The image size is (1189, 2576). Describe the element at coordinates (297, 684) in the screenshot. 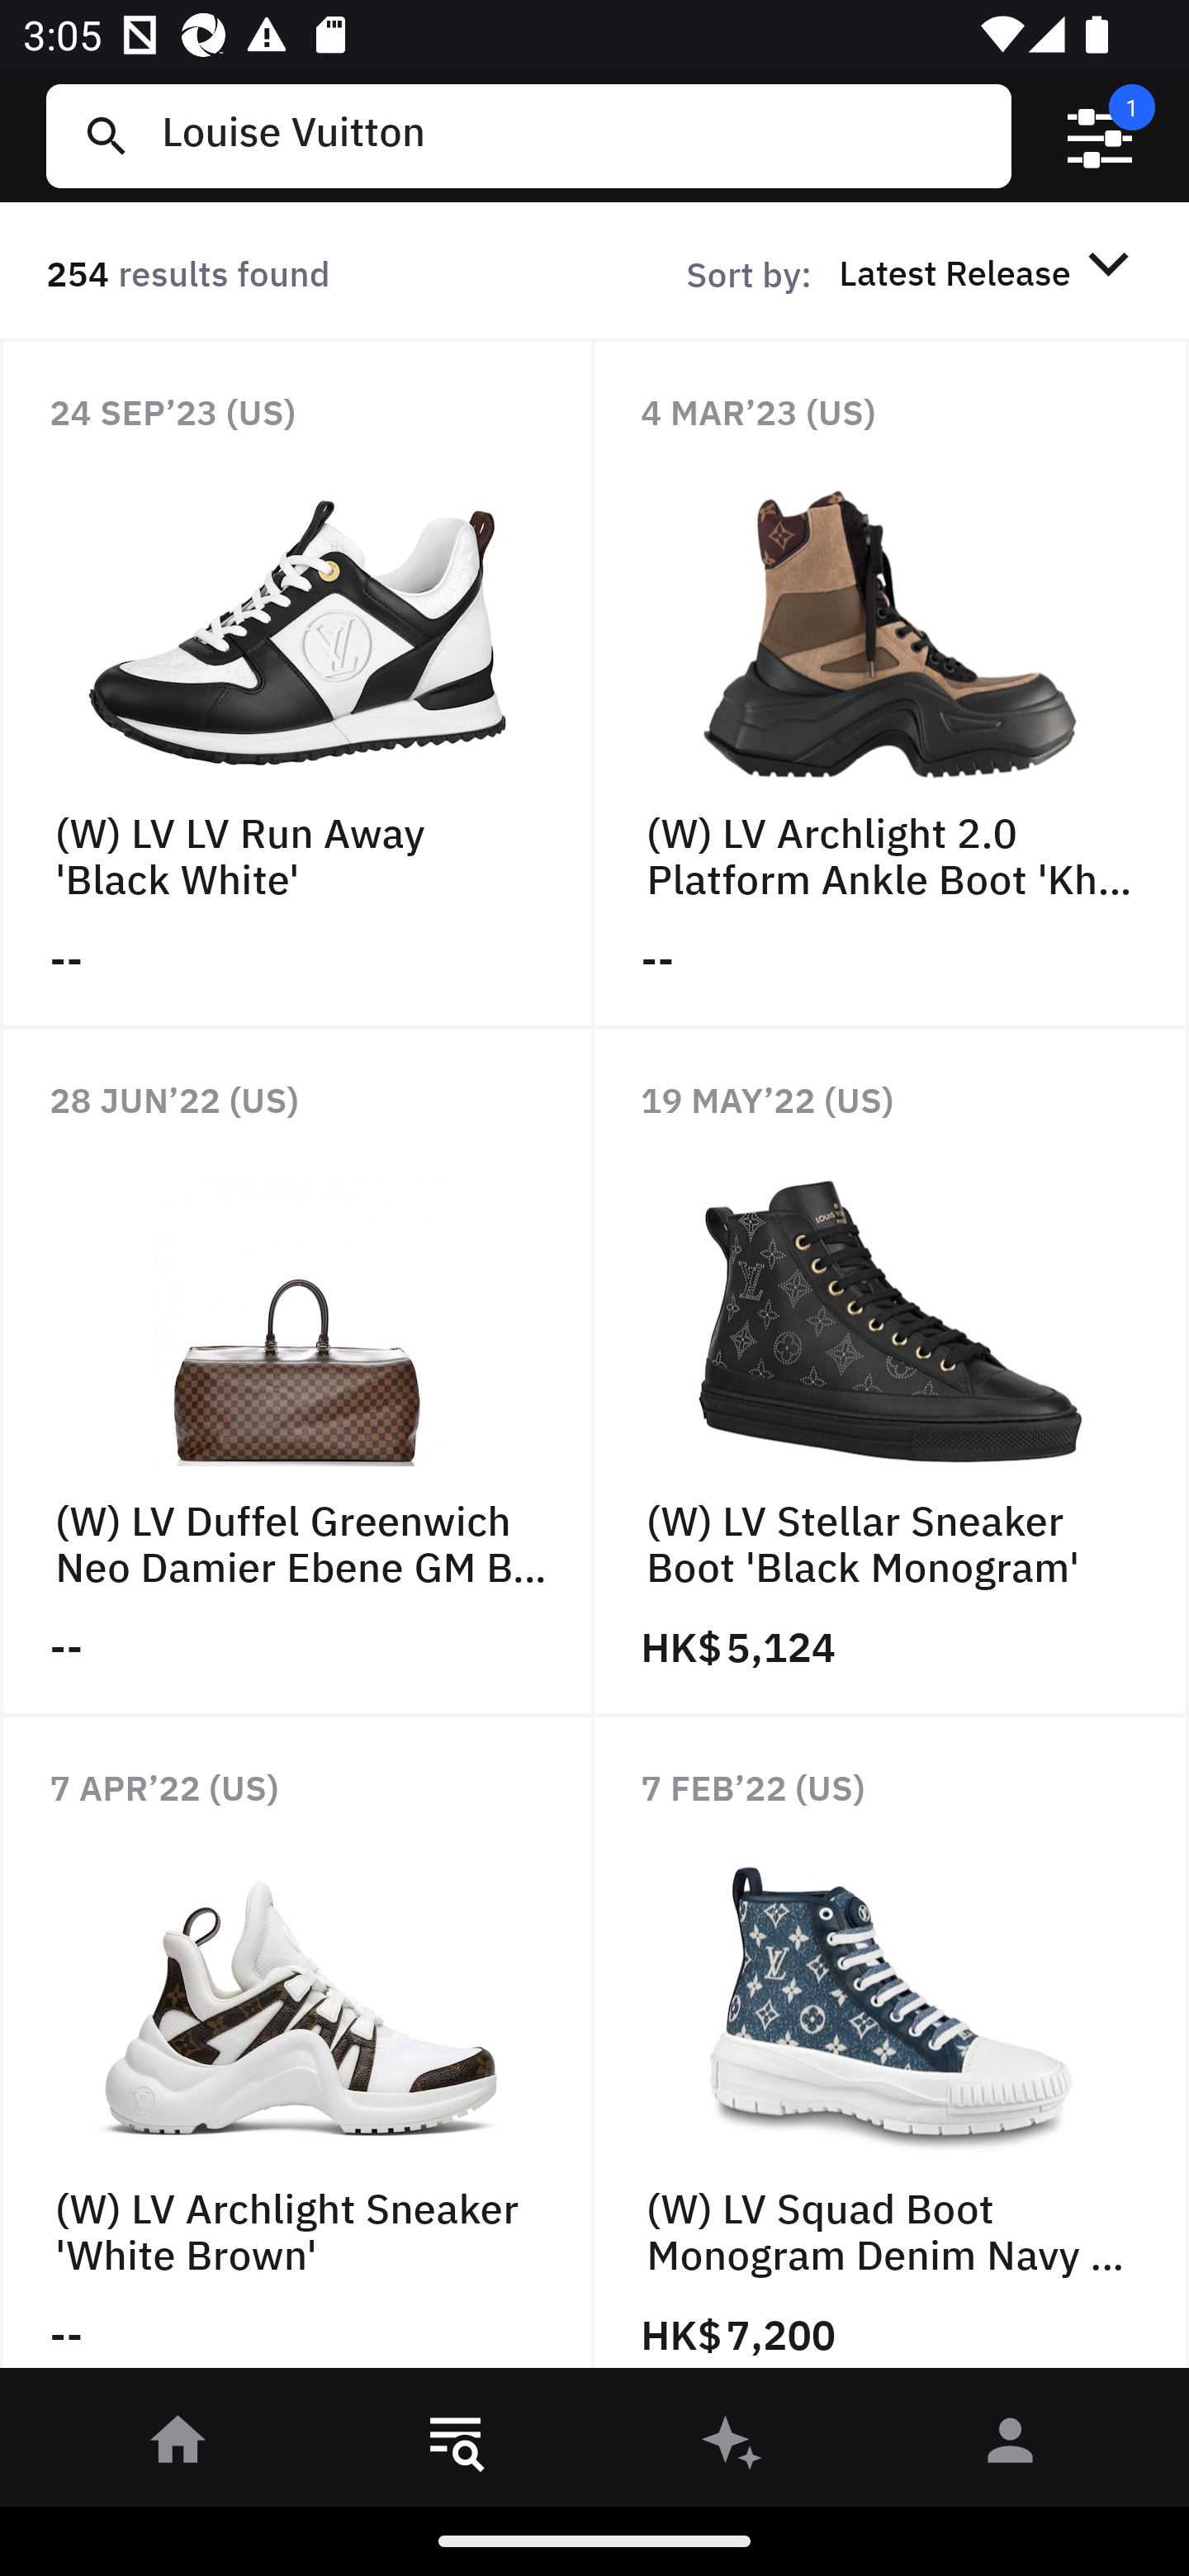

I see `24 SEP’23 (US) (W) LV LV Run Away 'Black White' --` at that location.